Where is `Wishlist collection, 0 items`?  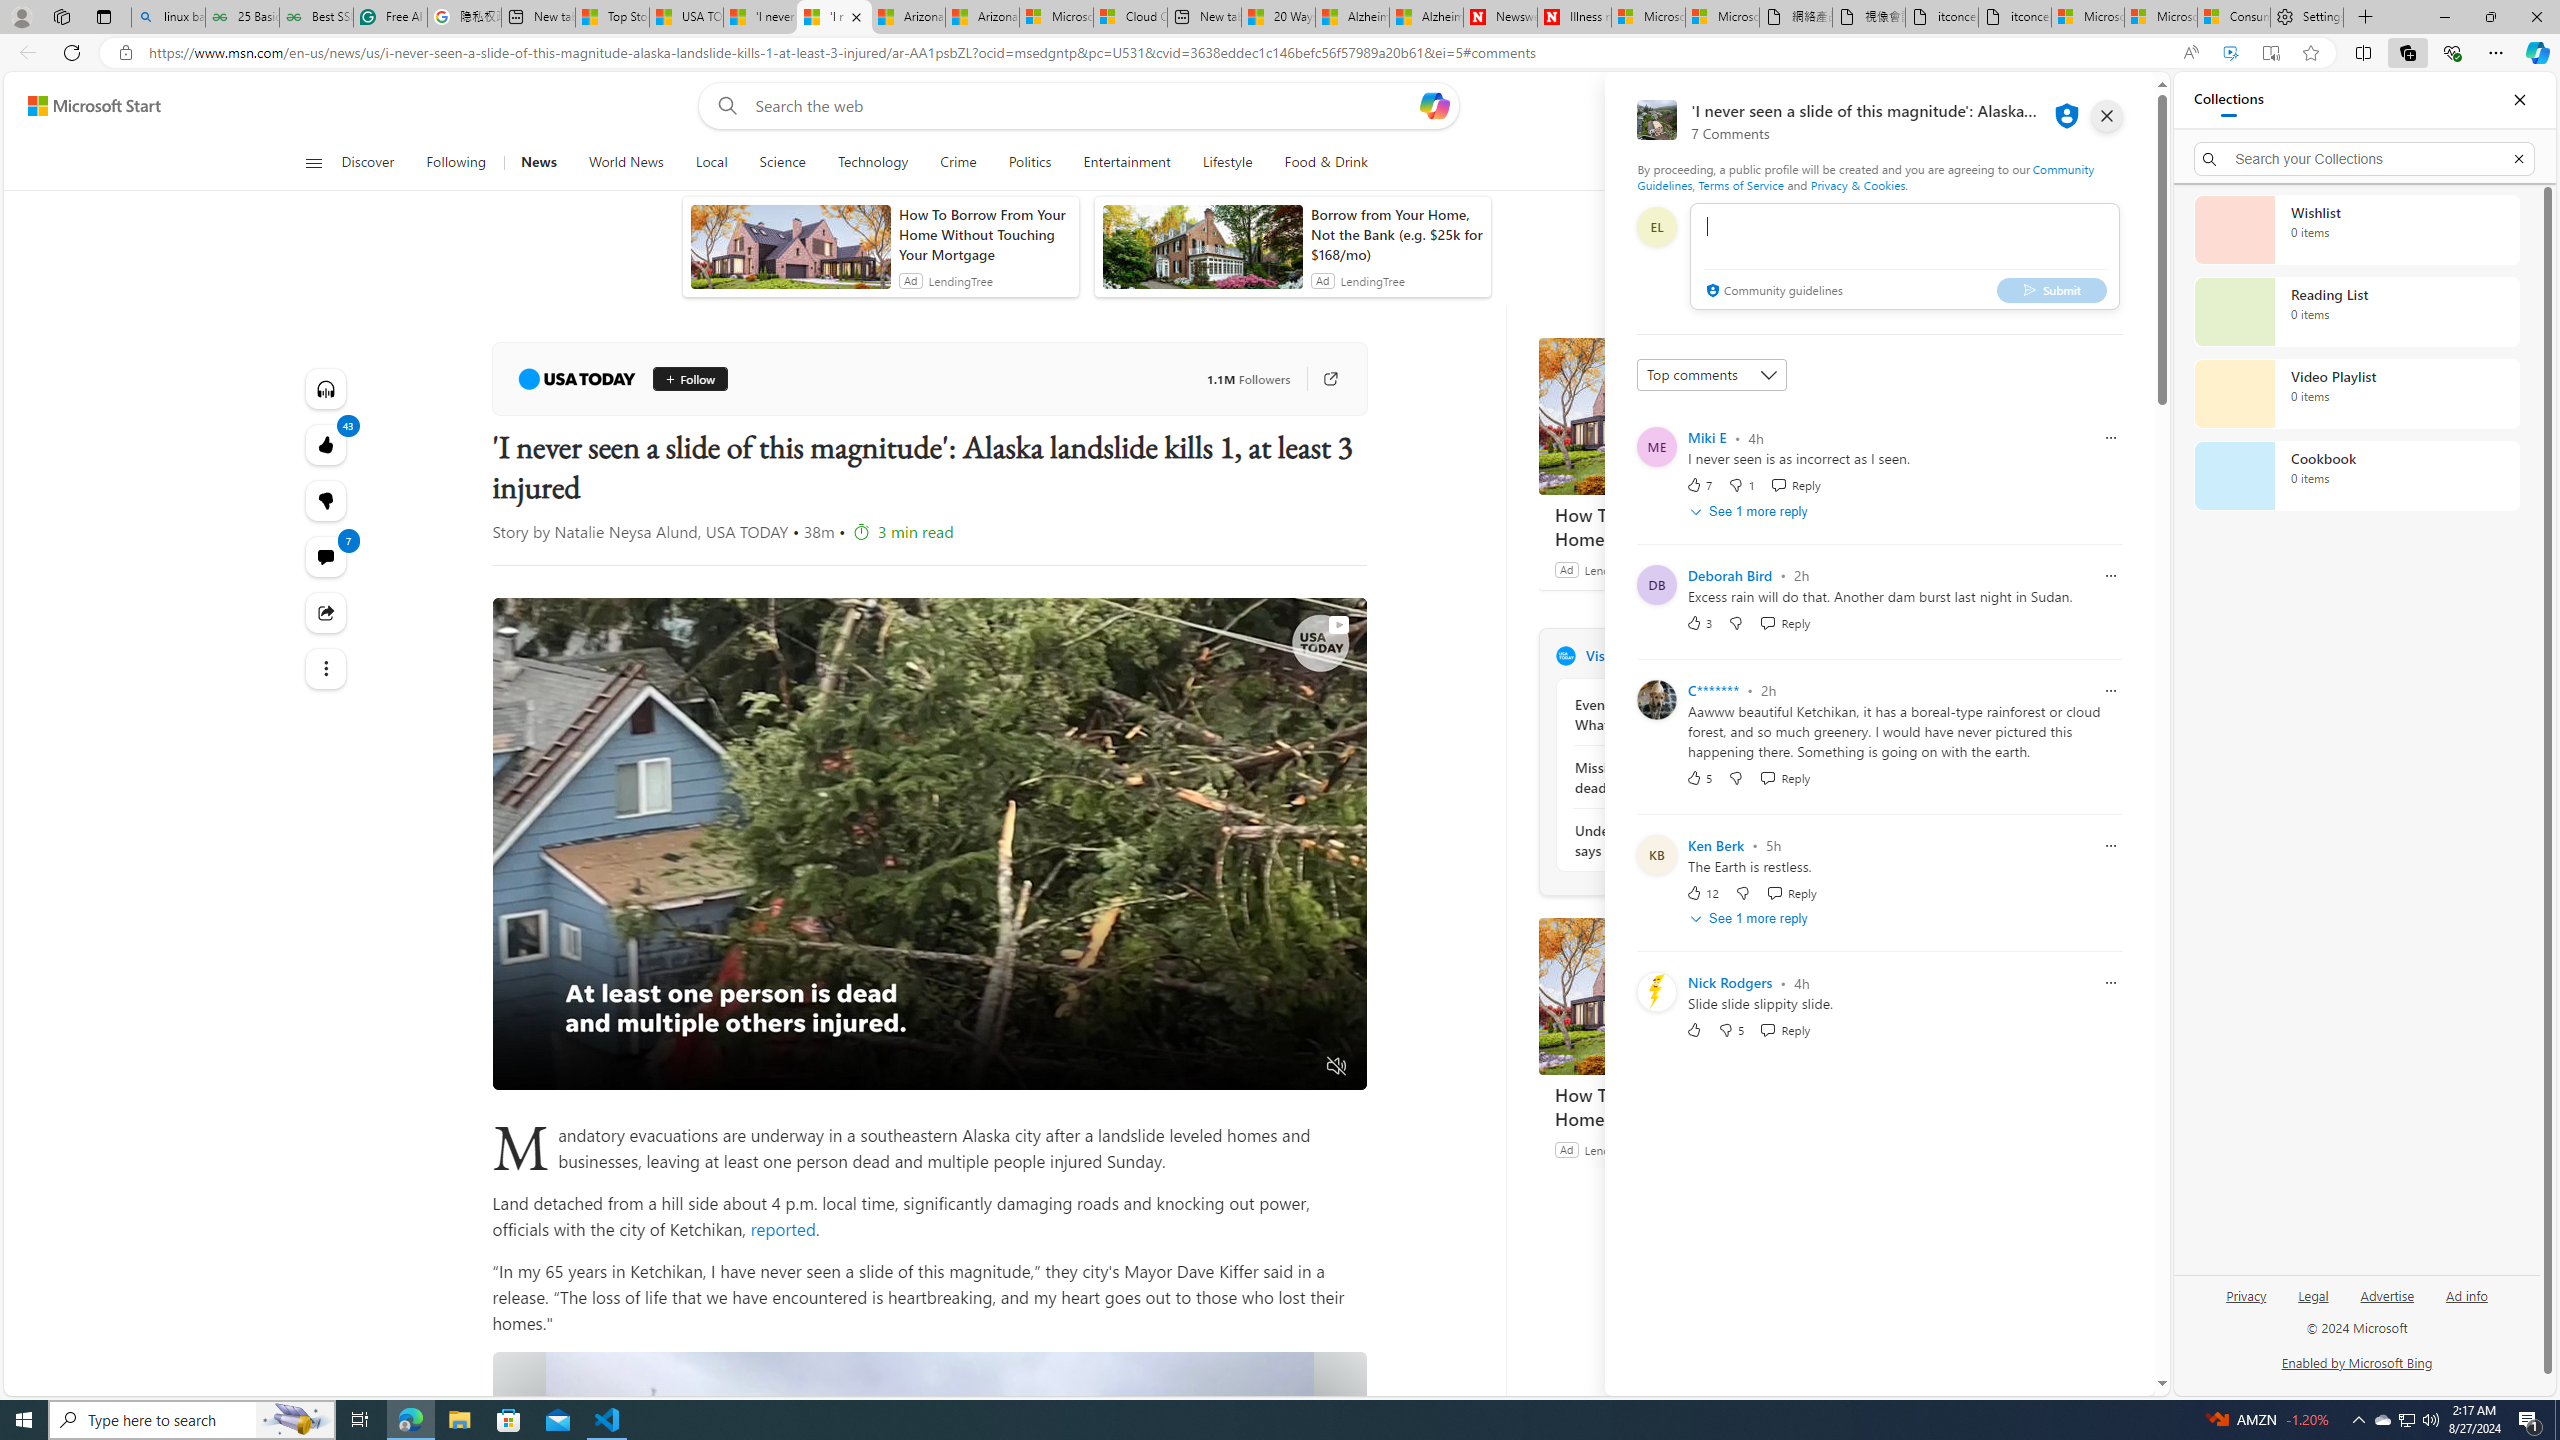
Wishlist collection, 0 items is located at coordinates (2356, 229).